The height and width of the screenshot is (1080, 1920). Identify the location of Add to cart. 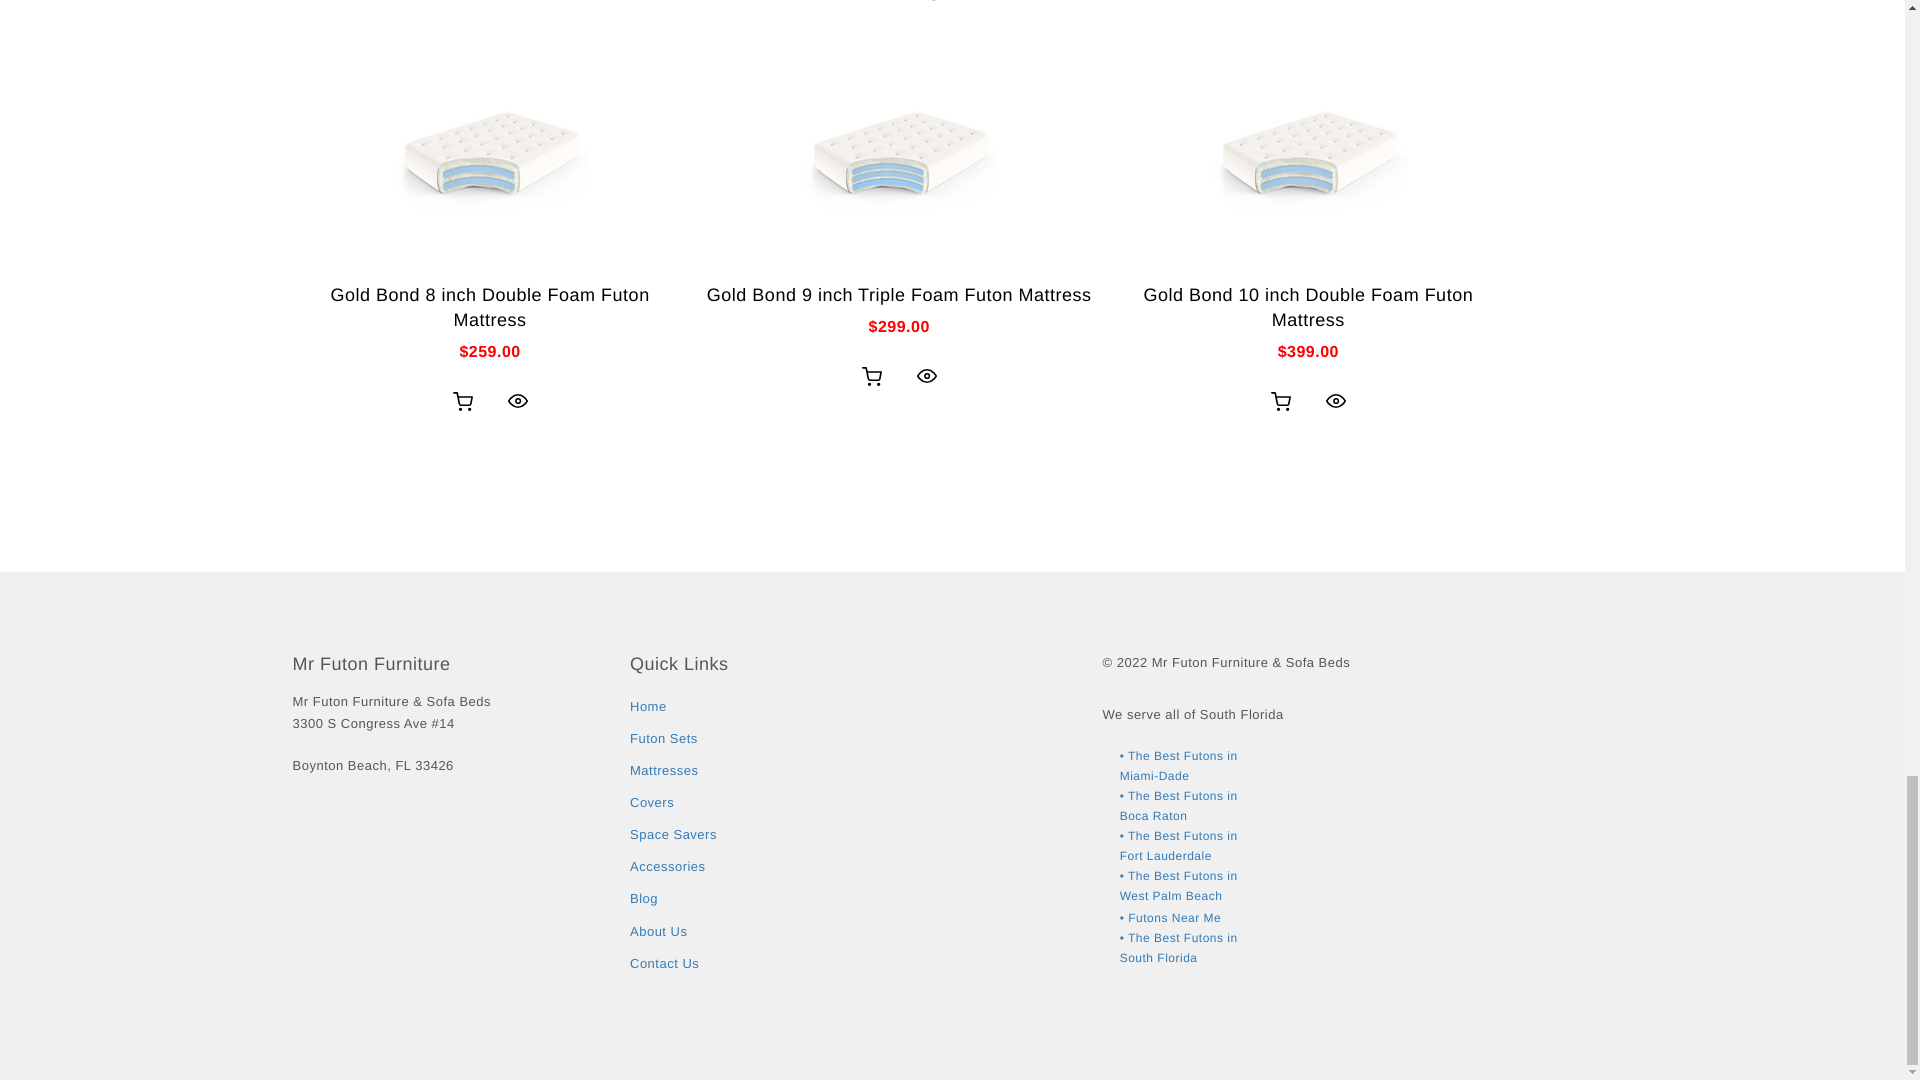
(872, 377).